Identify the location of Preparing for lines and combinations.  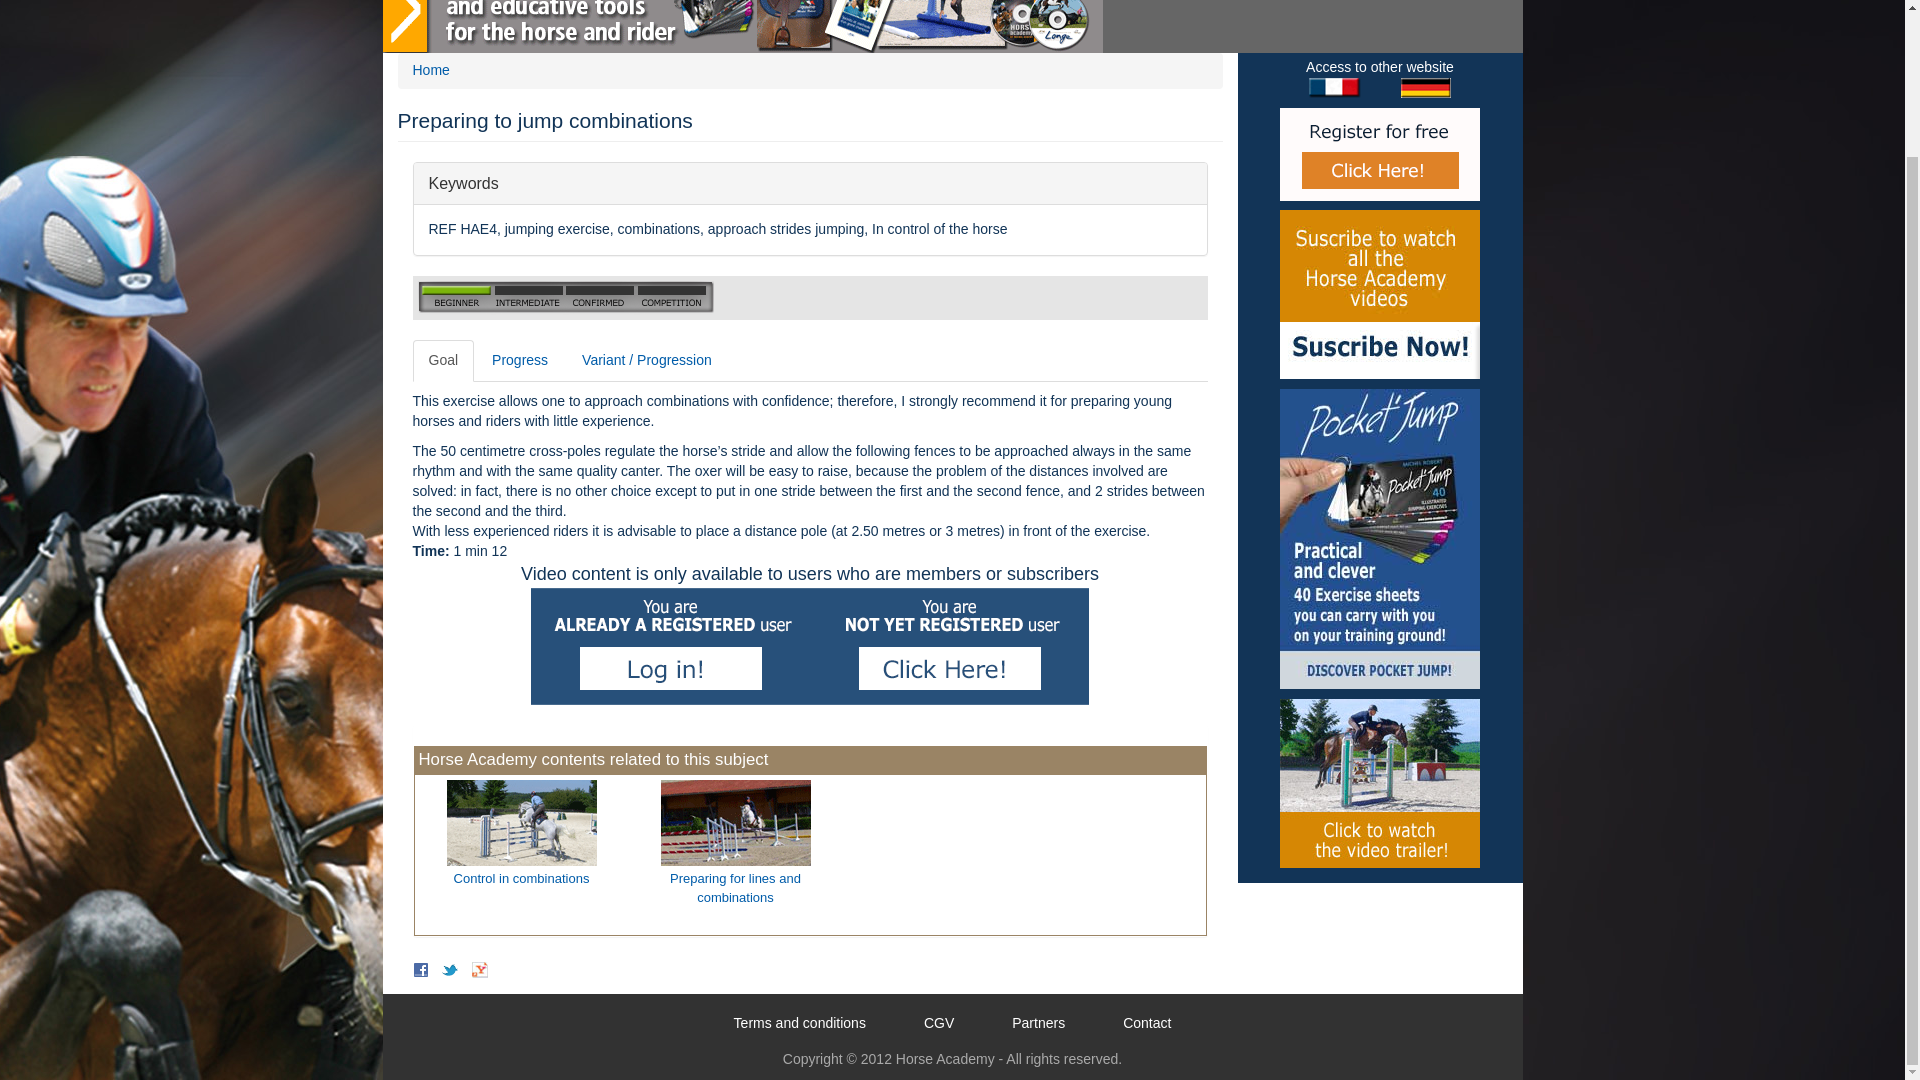
(443, 361).